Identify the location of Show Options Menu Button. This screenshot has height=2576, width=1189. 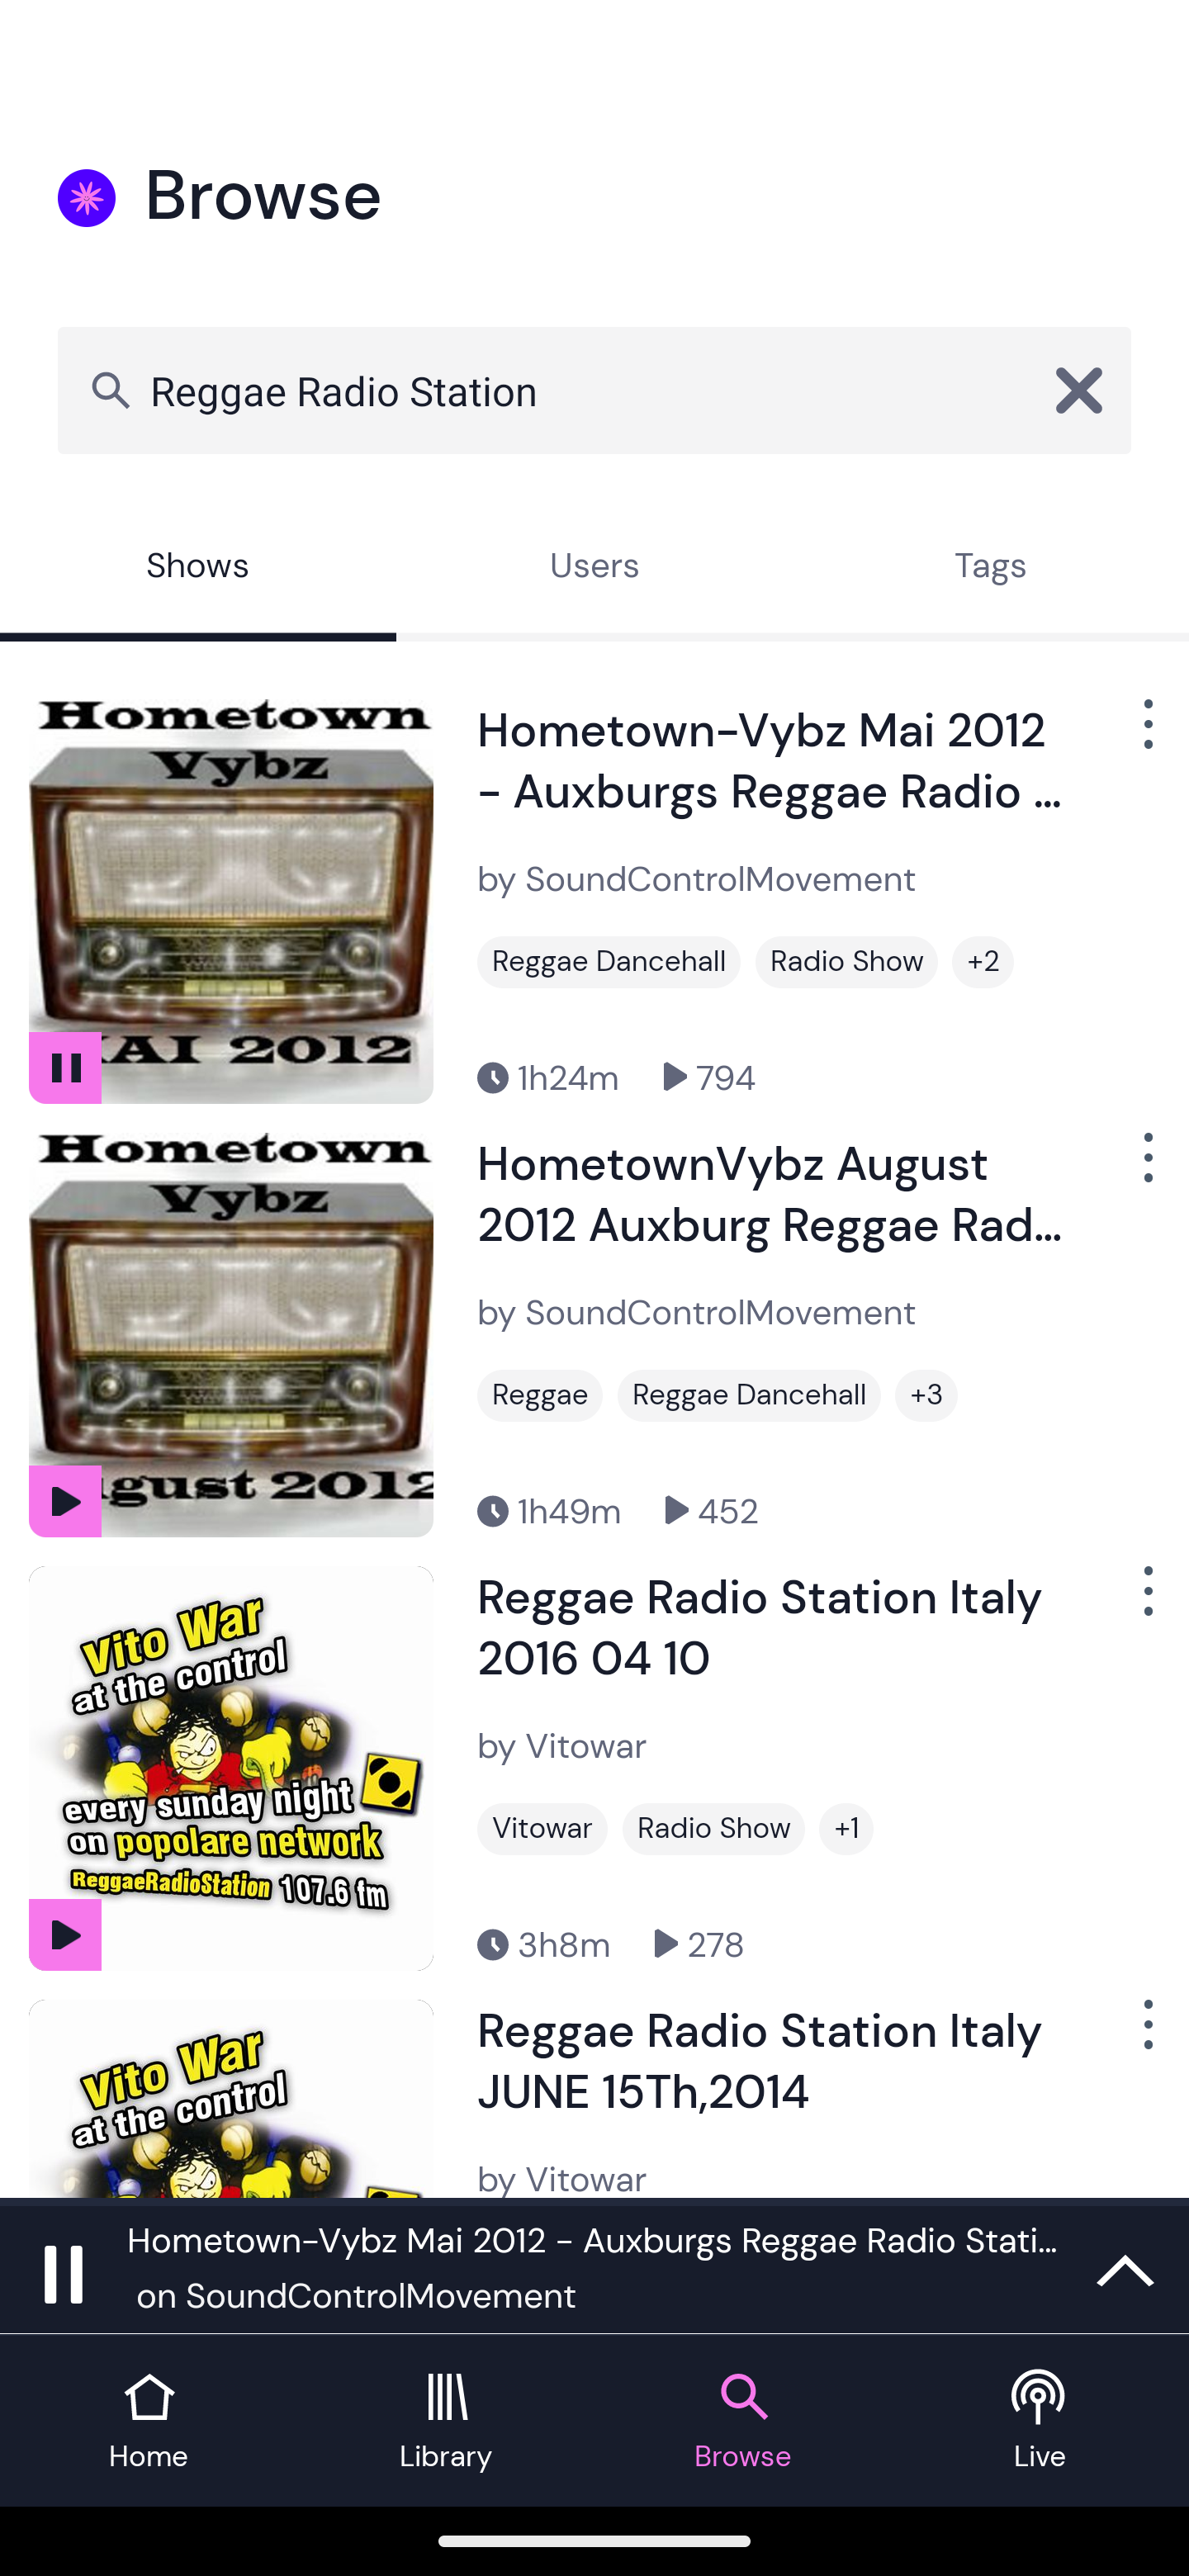
(1145, 1603).